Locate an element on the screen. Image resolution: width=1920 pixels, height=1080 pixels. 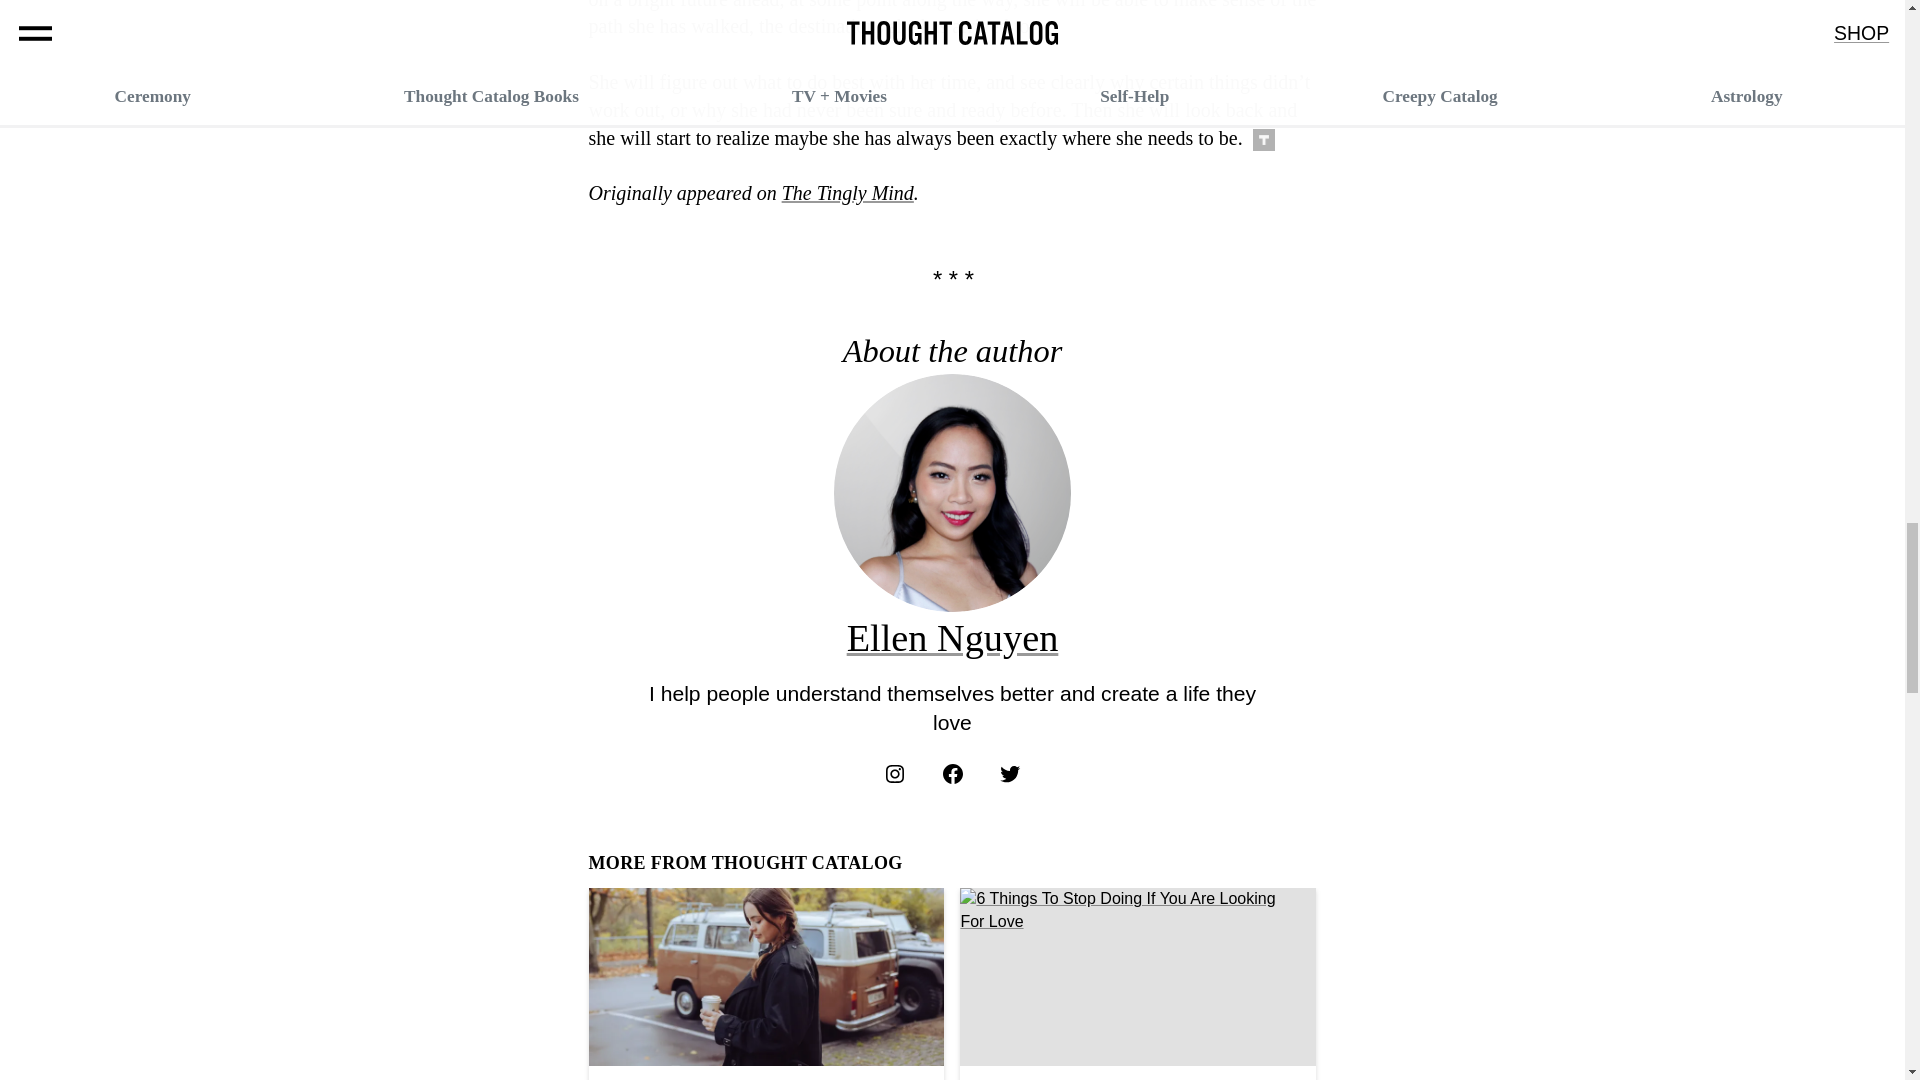
Twitter is located at coordinates (1010, 774).